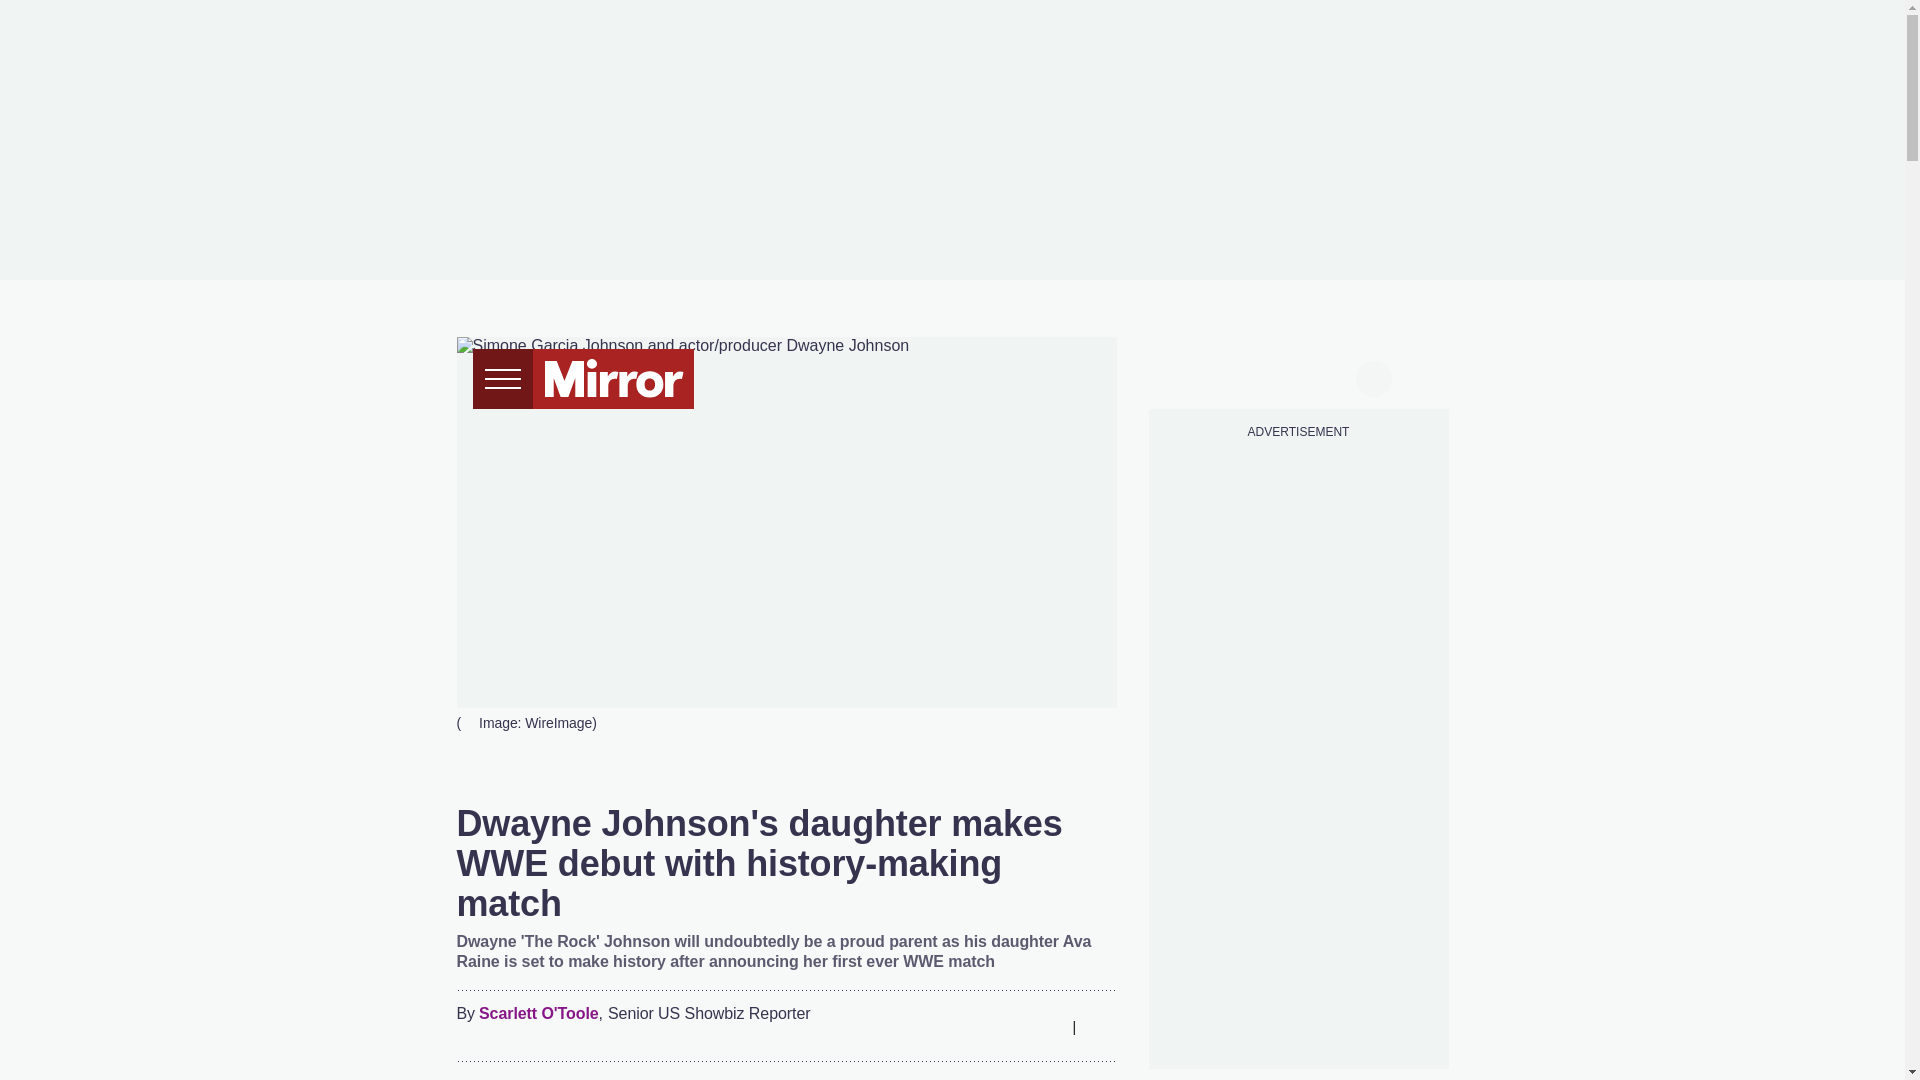  I want to click on Twitter, so click(966, 1026).